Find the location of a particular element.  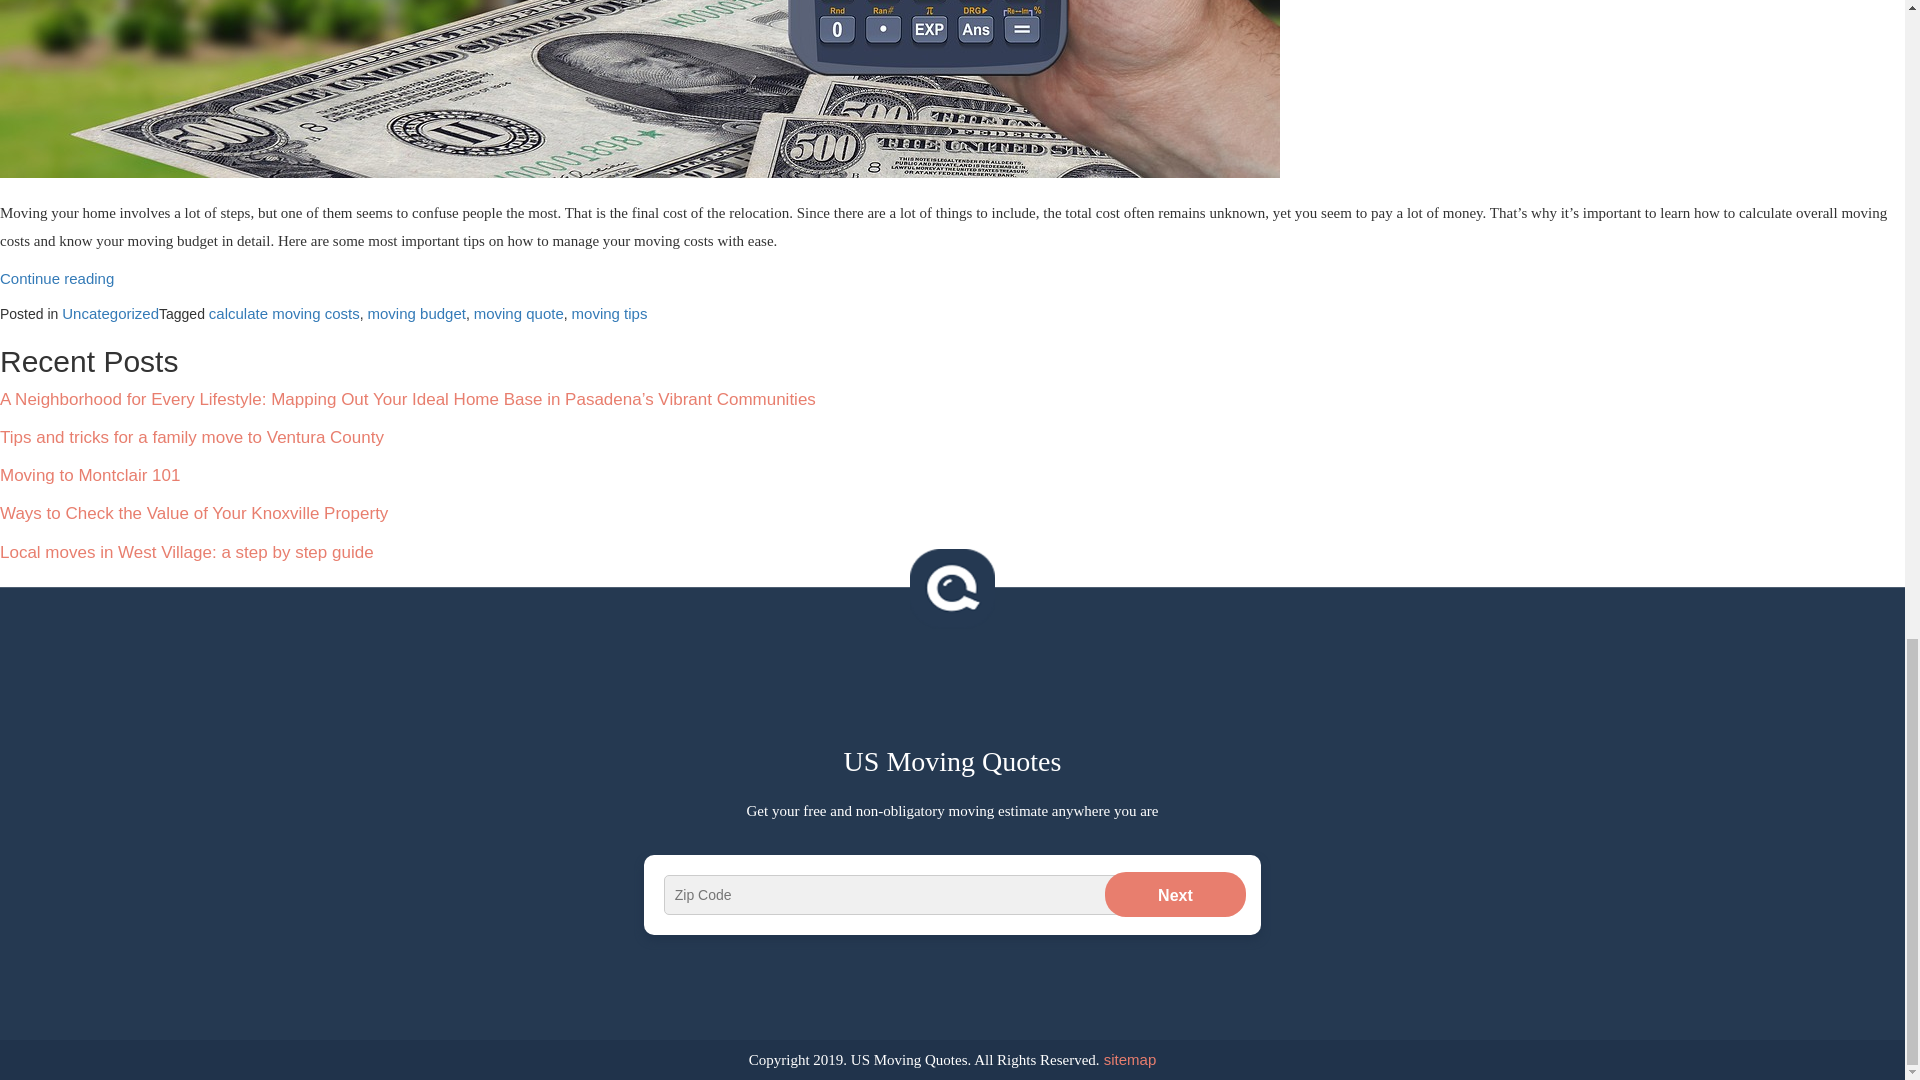

sitemap is located at coordinates (1128, 1059).